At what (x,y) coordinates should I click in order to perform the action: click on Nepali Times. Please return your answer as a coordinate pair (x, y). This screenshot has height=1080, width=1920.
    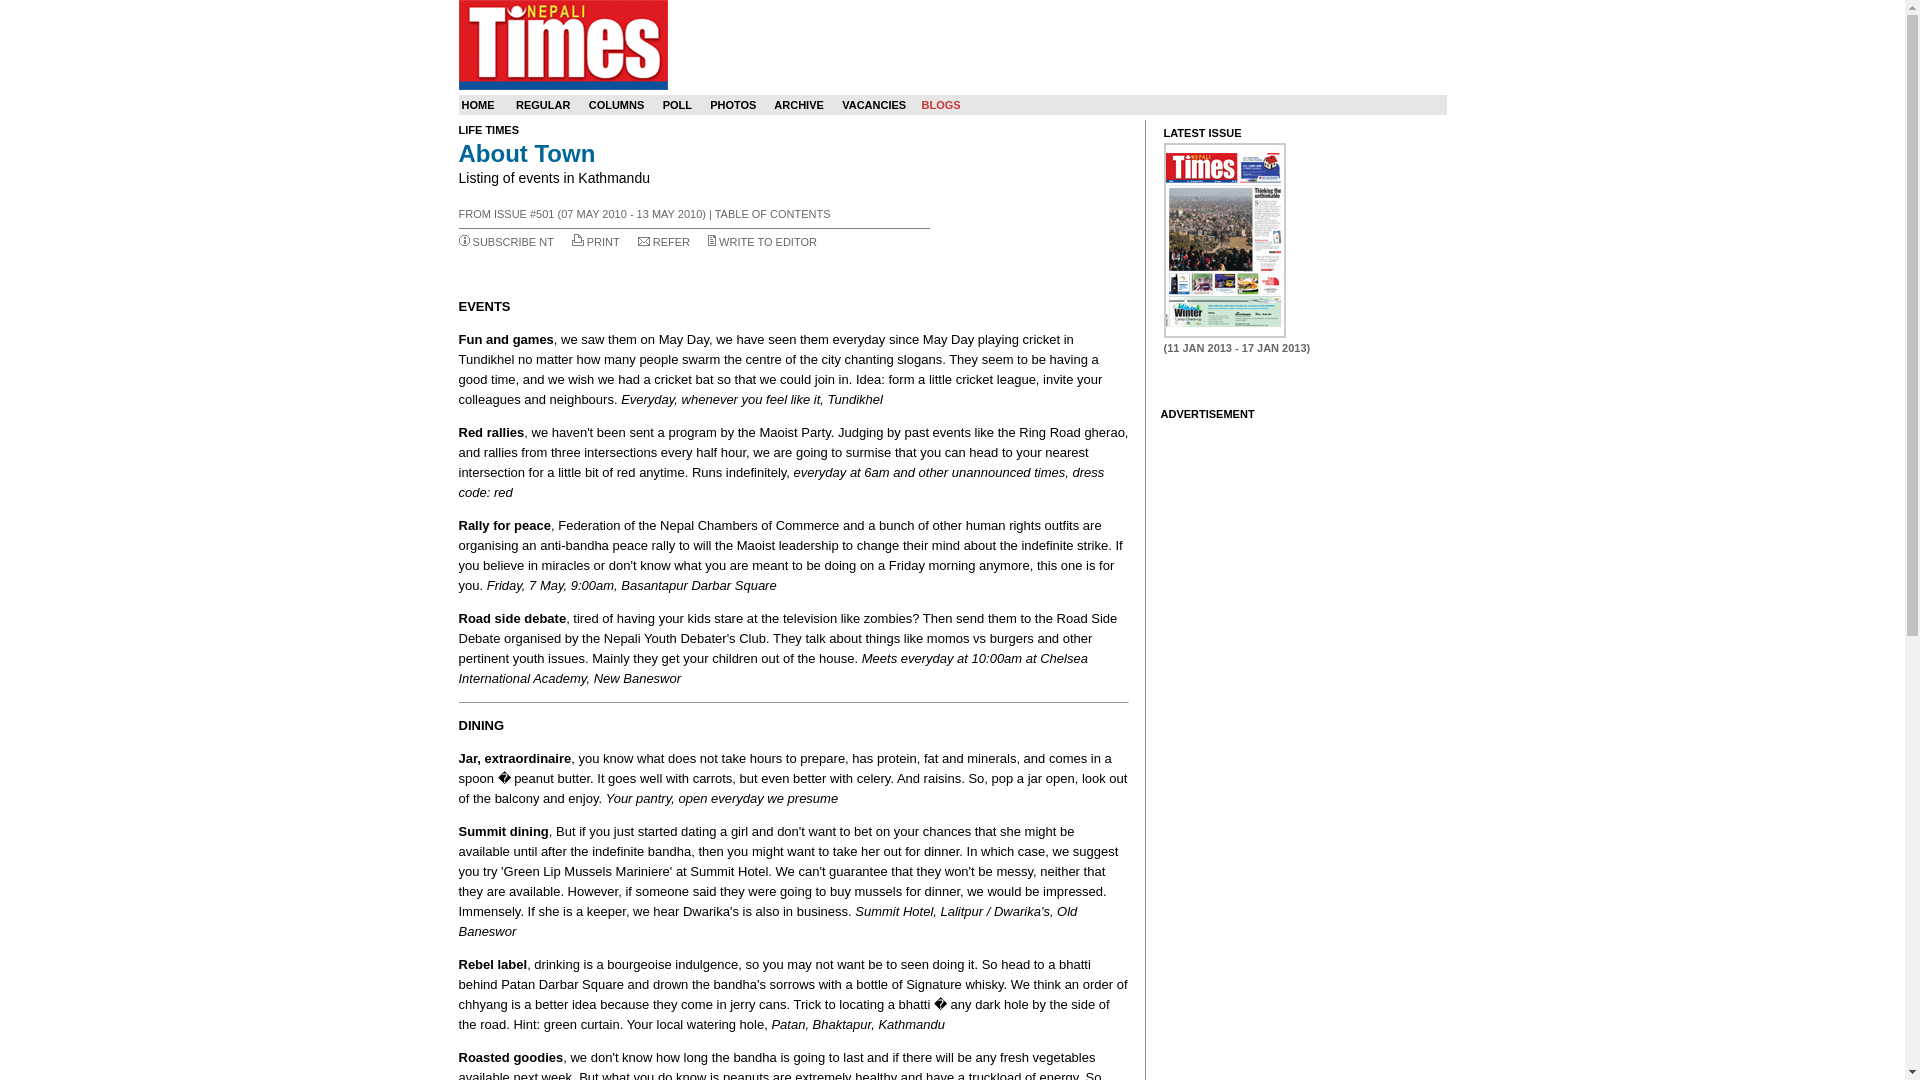
    Looking at the image, I should click on (562, 44).